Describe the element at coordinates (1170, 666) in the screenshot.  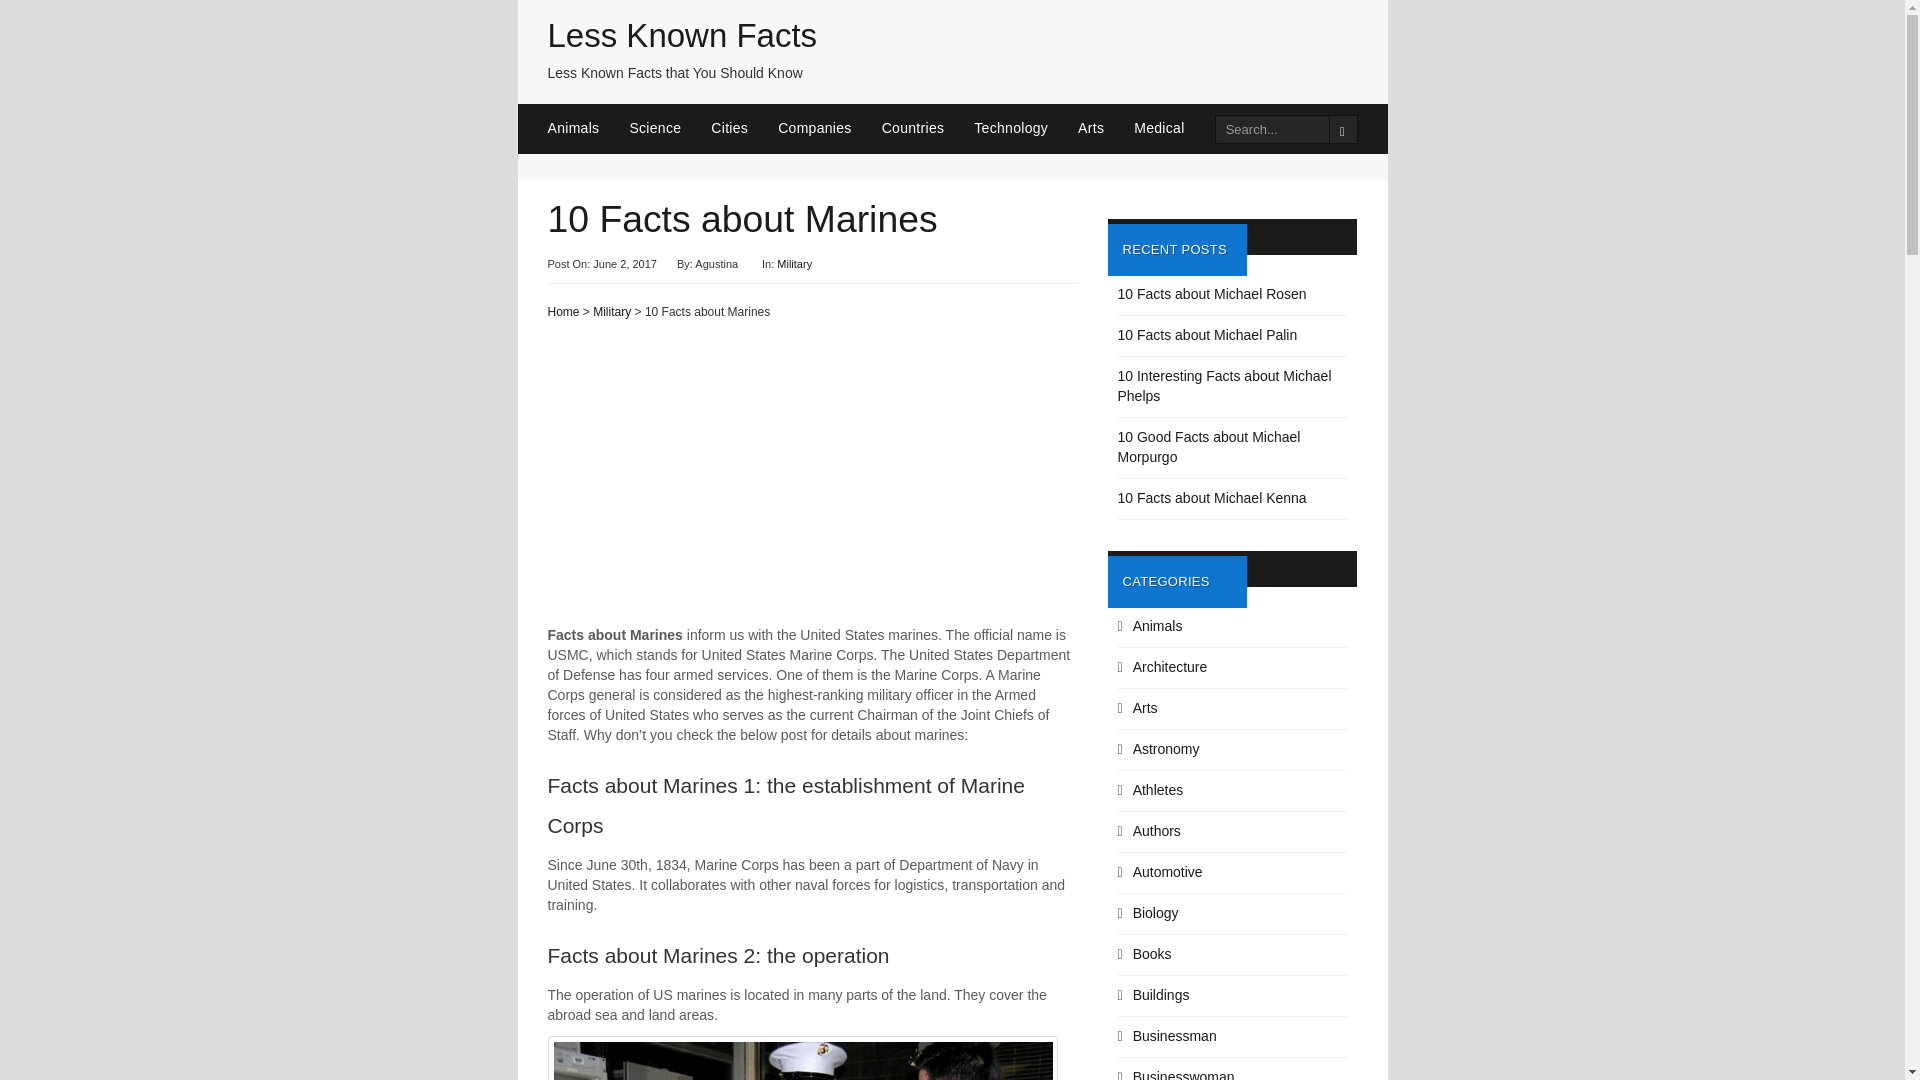
I see `Architecture` at that location.